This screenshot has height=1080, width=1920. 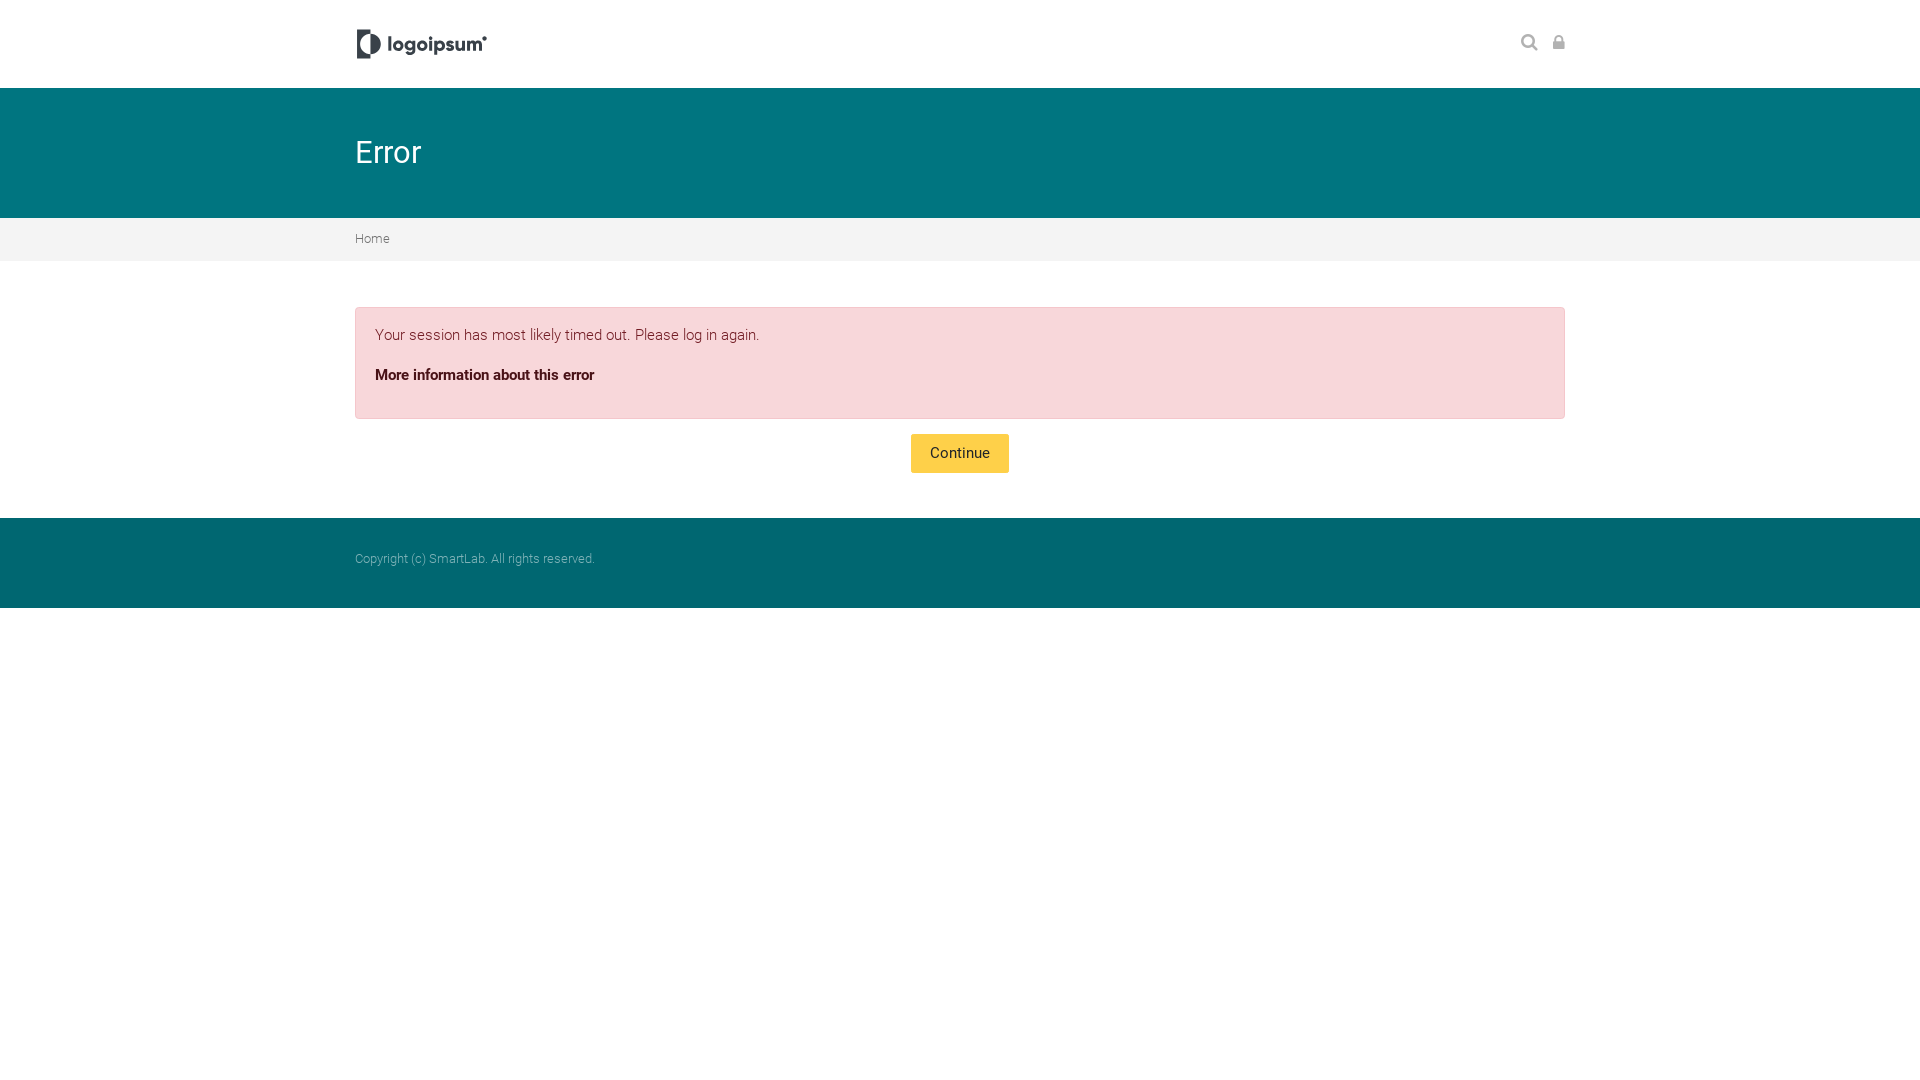 What do you see at coordinates (960, 454) in the screenshot?
I see `Continue` at bounding box center [960, 454].